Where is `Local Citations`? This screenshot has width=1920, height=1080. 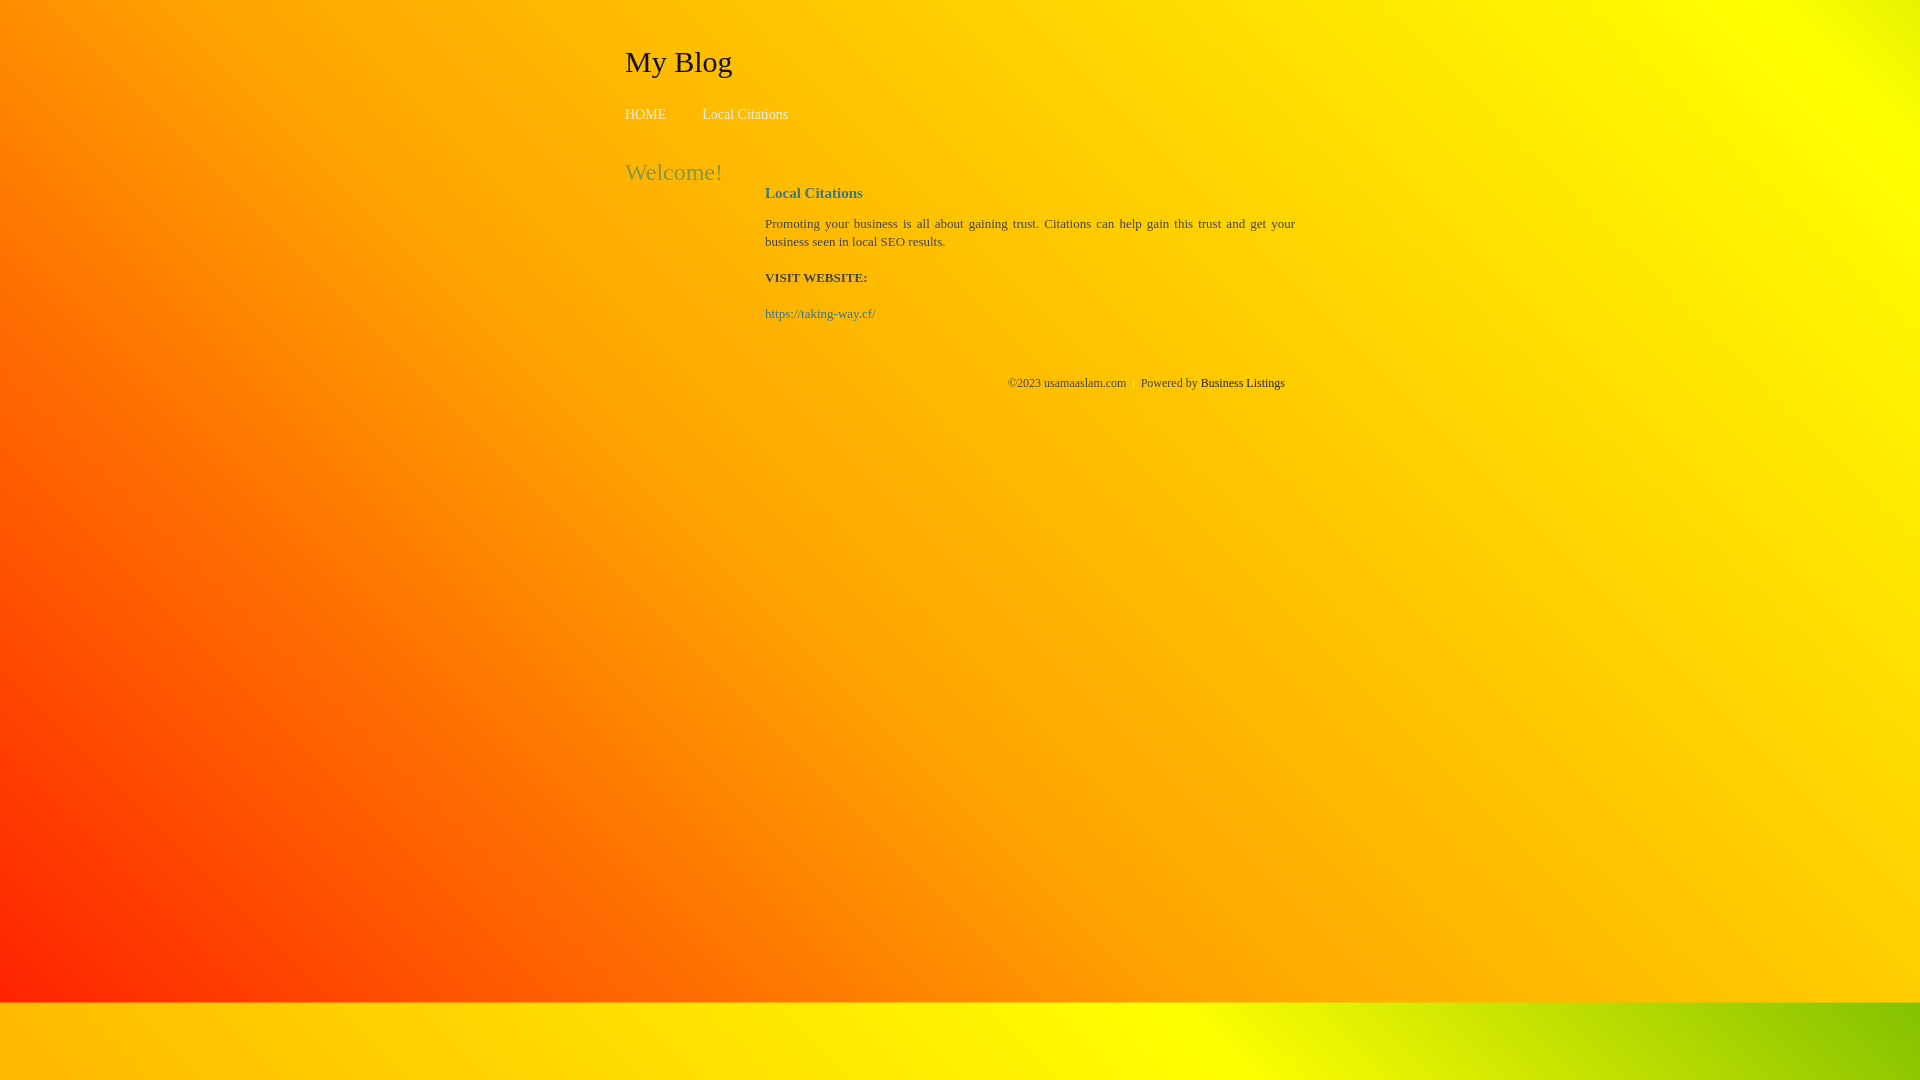 Local Citations is located at coordinates (745, 114).